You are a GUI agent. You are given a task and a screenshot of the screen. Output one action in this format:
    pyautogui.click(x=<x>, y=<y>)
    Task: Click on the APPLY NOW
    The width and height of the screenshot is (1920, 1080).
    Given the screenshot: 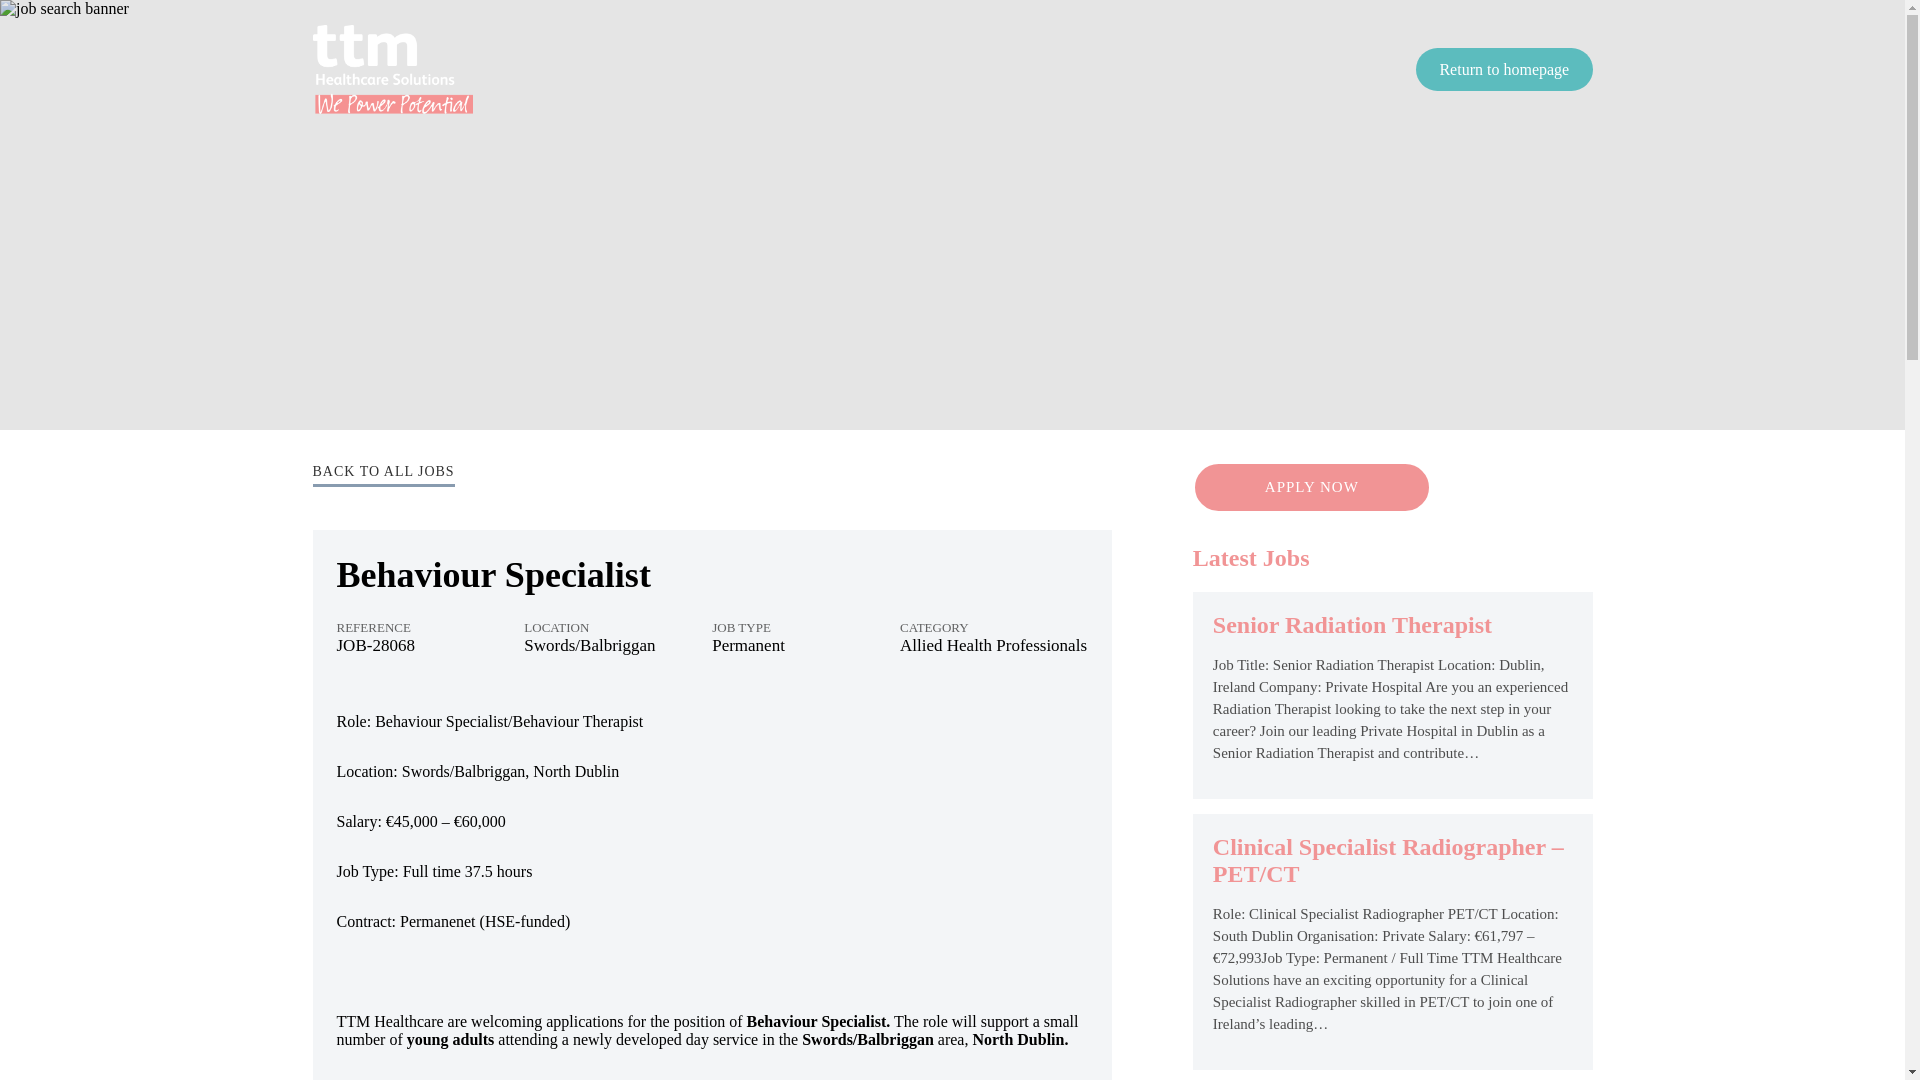 What is the action you would take?
    pyautogui.click(x=1311, y=488)
    